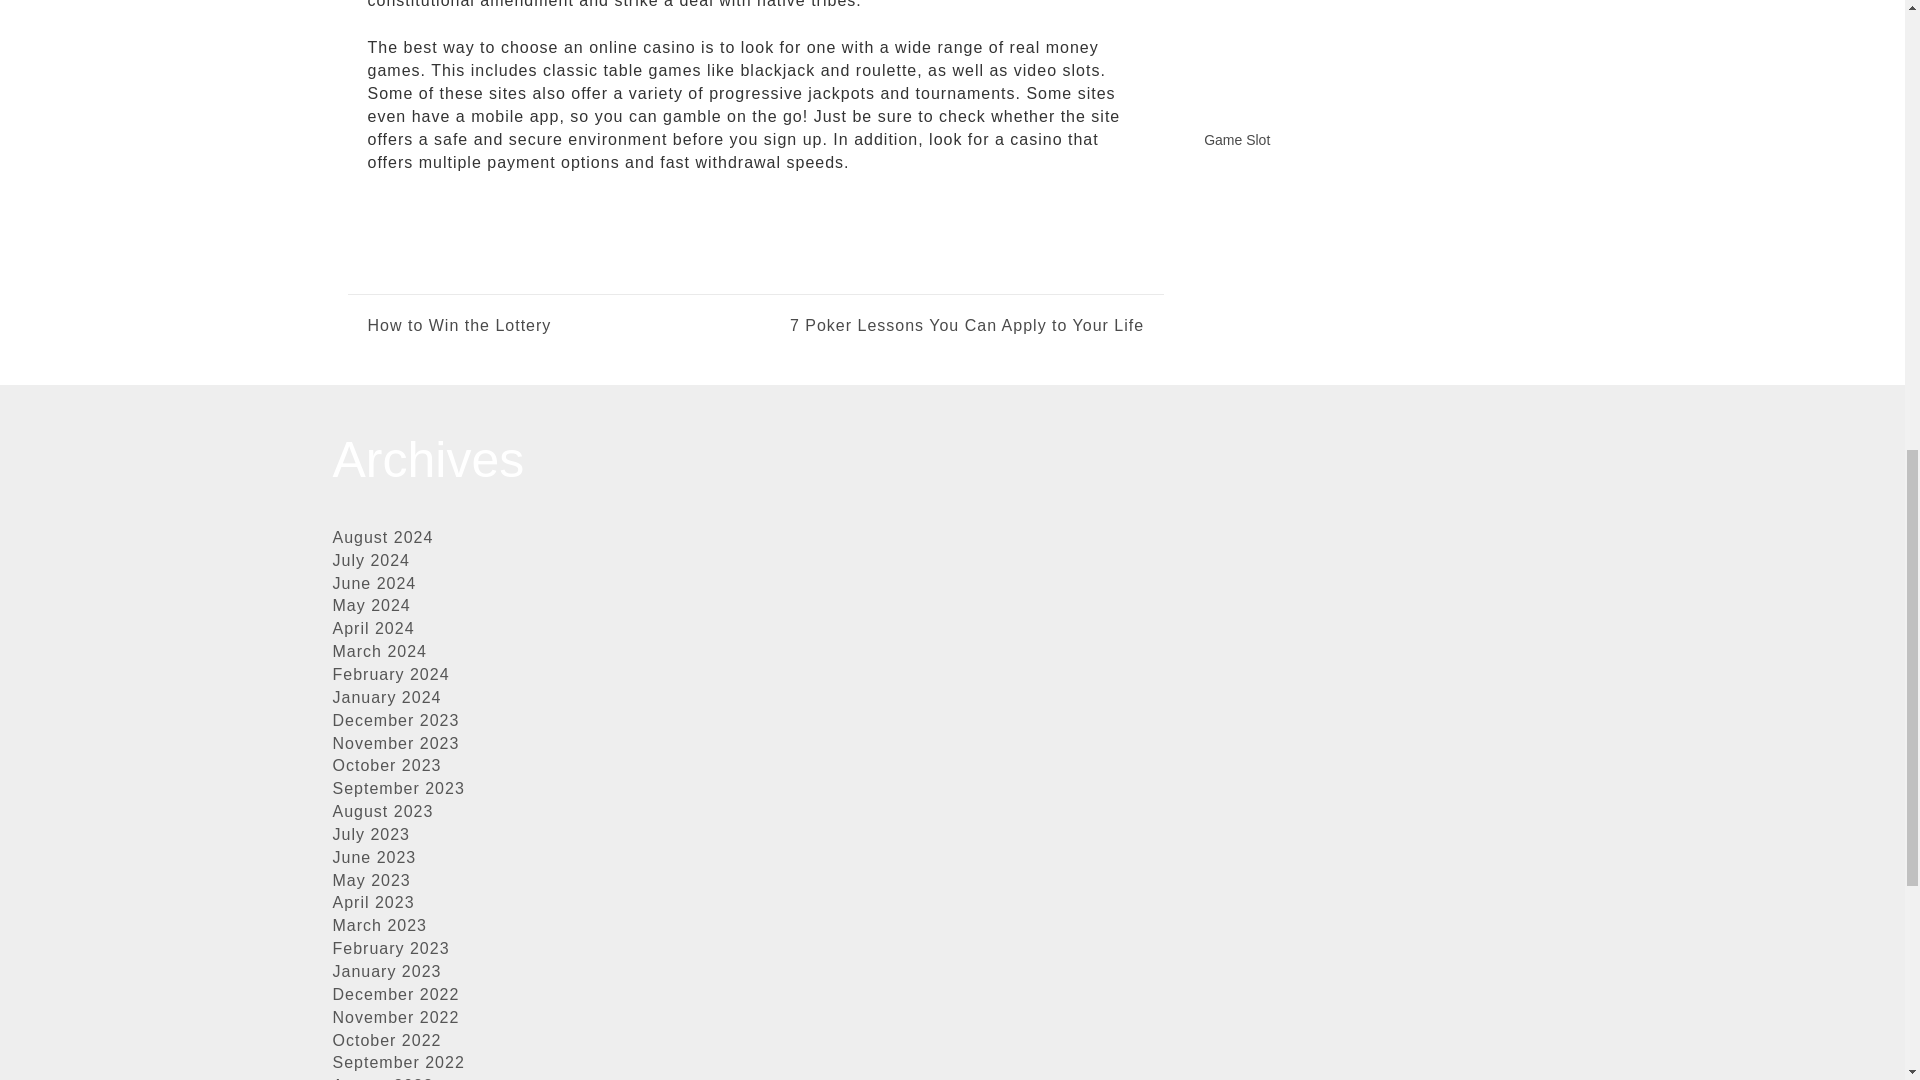  Describe the element at coordinates (379, 925) in the screenshot. I see `March 2023` at that location.